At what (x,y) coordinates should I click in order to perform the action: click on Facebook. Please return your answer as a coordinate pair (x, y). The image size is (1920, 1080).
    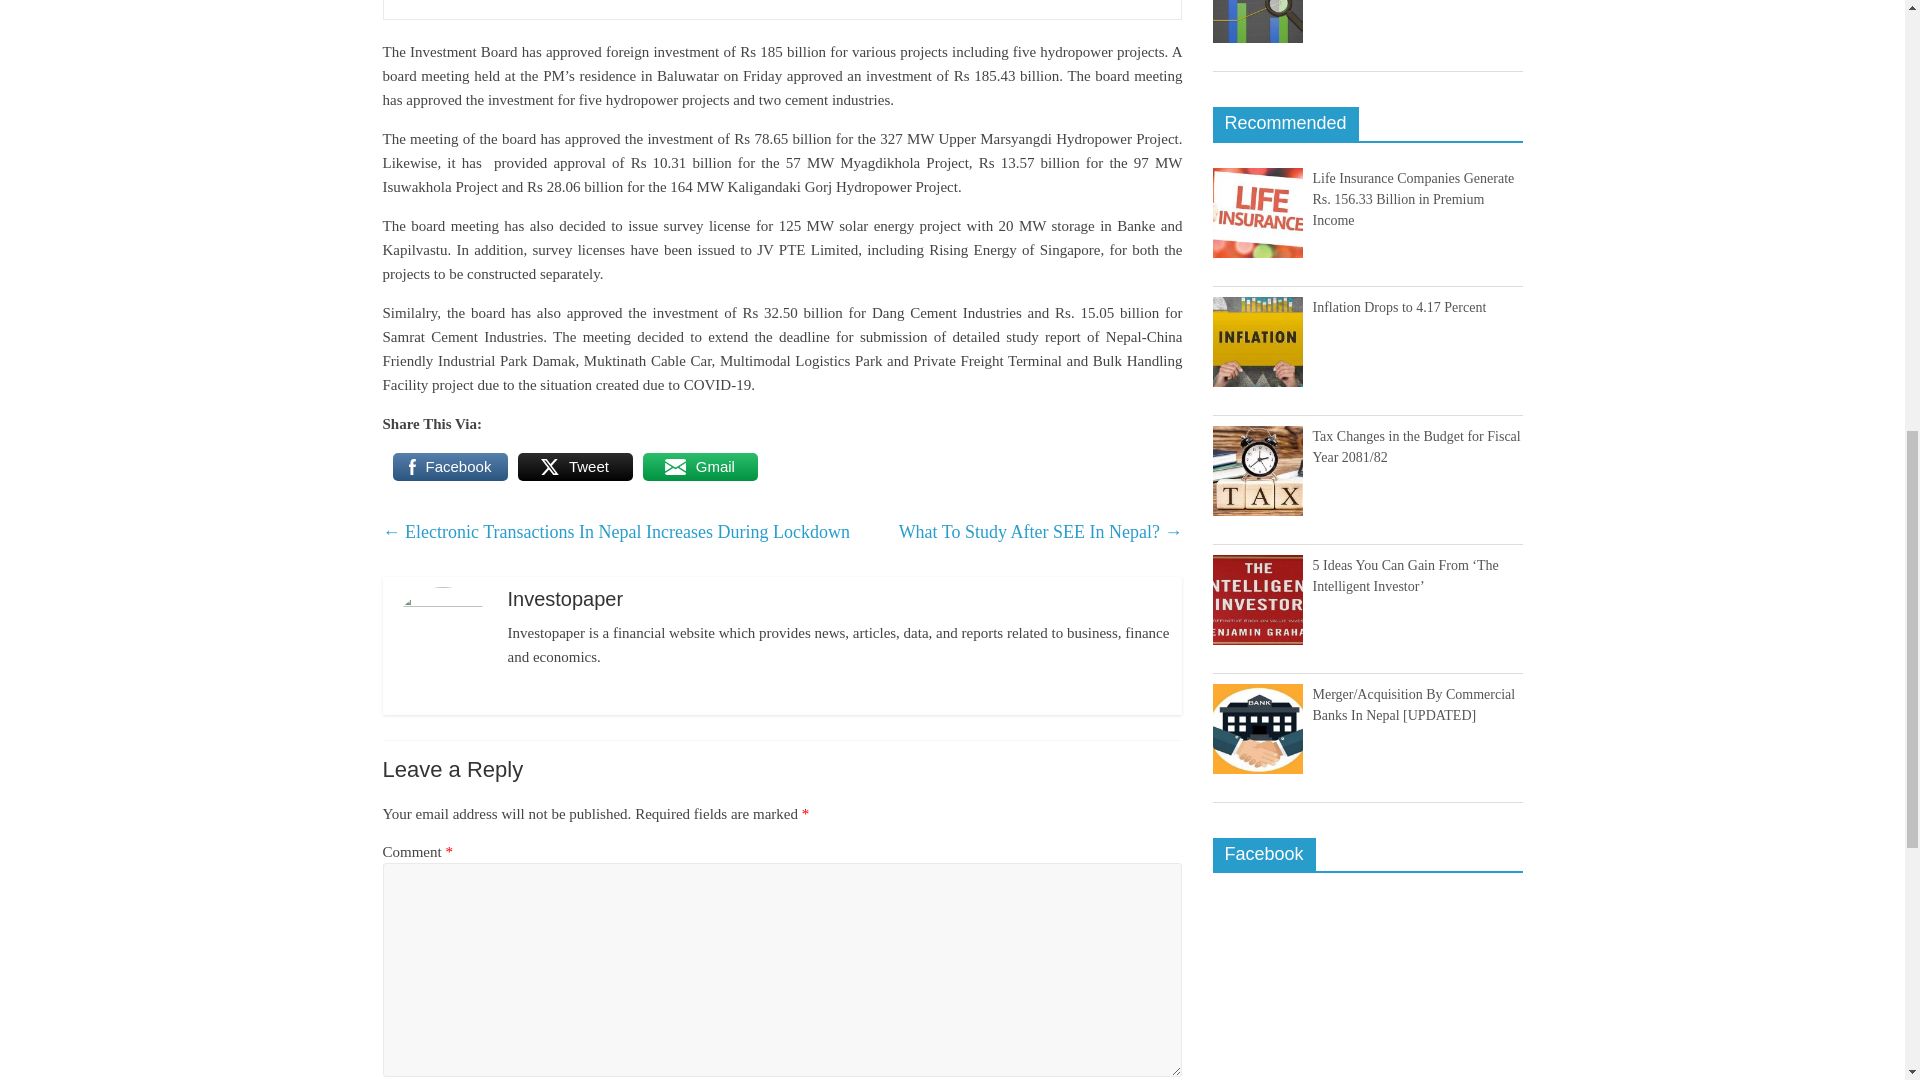
    Looking at the image, I should click on (448, 466).